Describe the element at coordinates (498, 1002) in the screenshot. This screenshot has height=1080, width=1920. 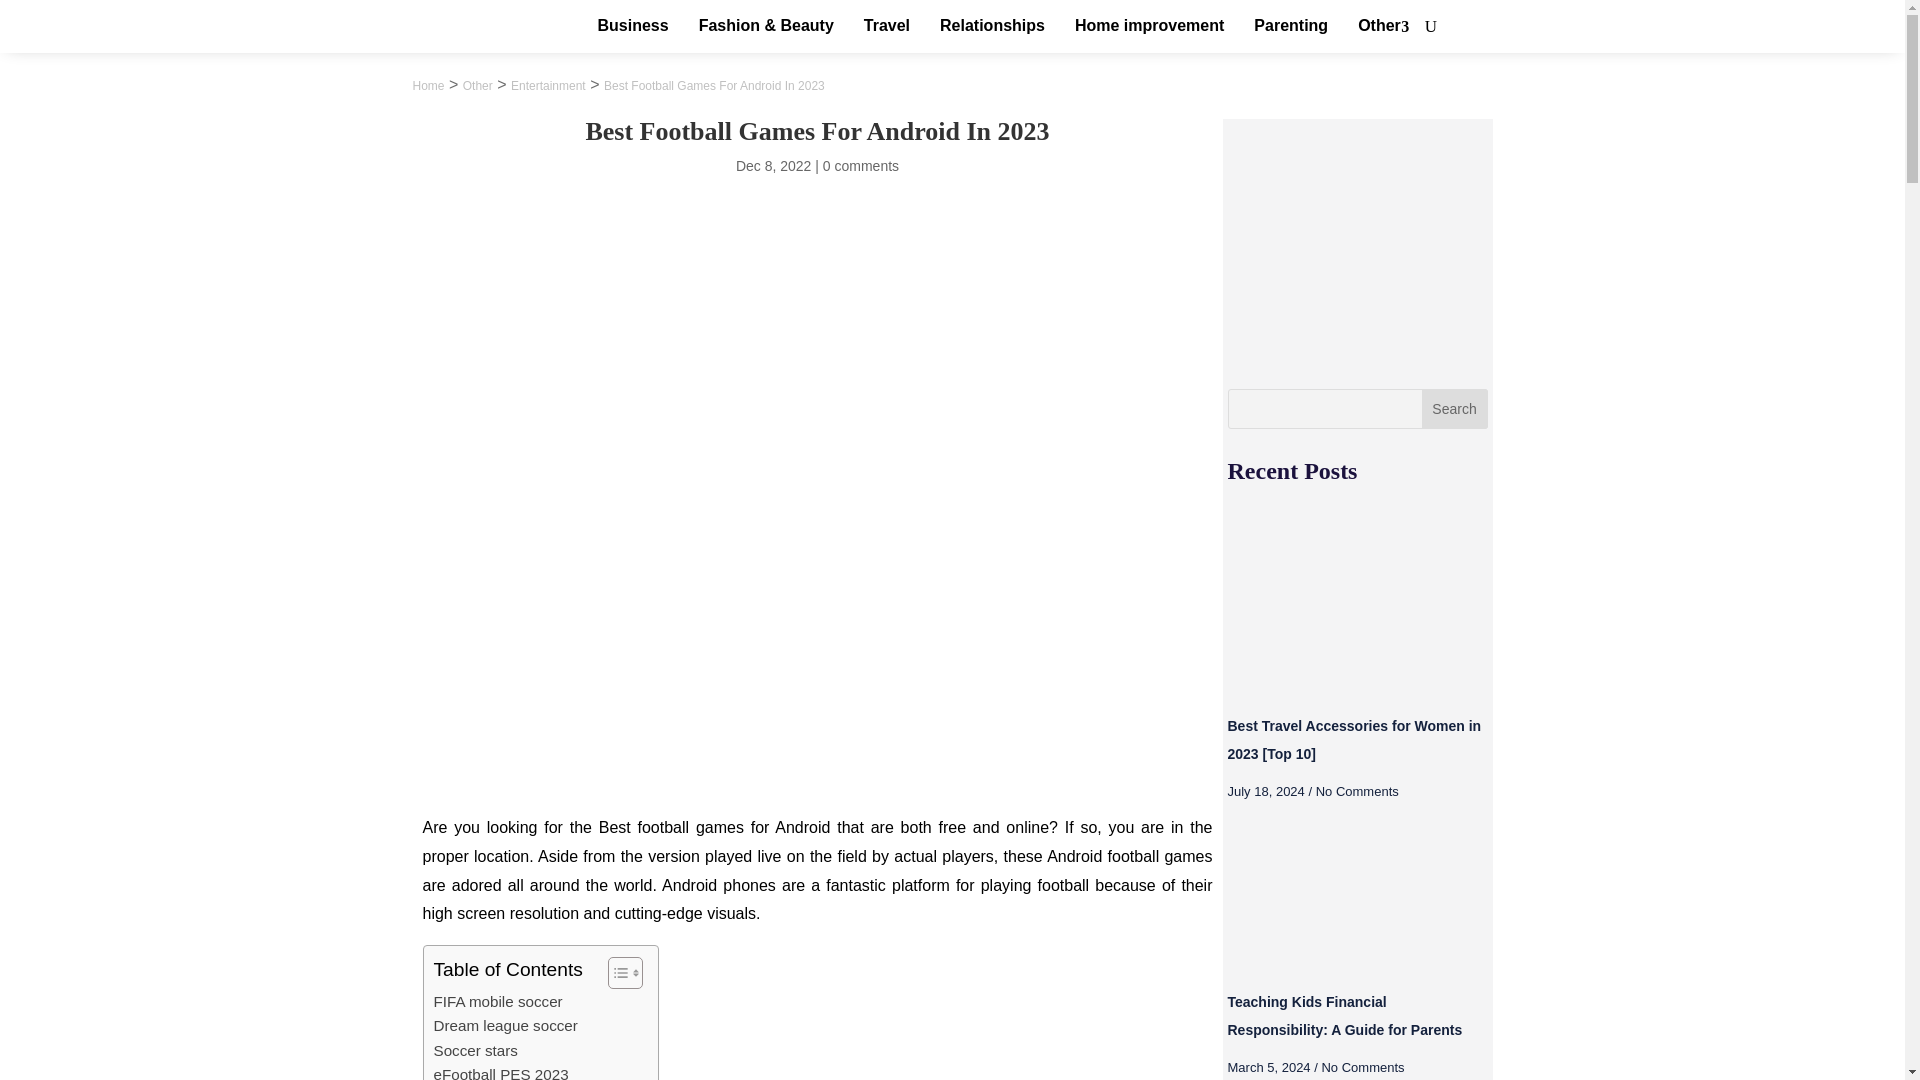
I see `FIFA mobile soccer` at that location.